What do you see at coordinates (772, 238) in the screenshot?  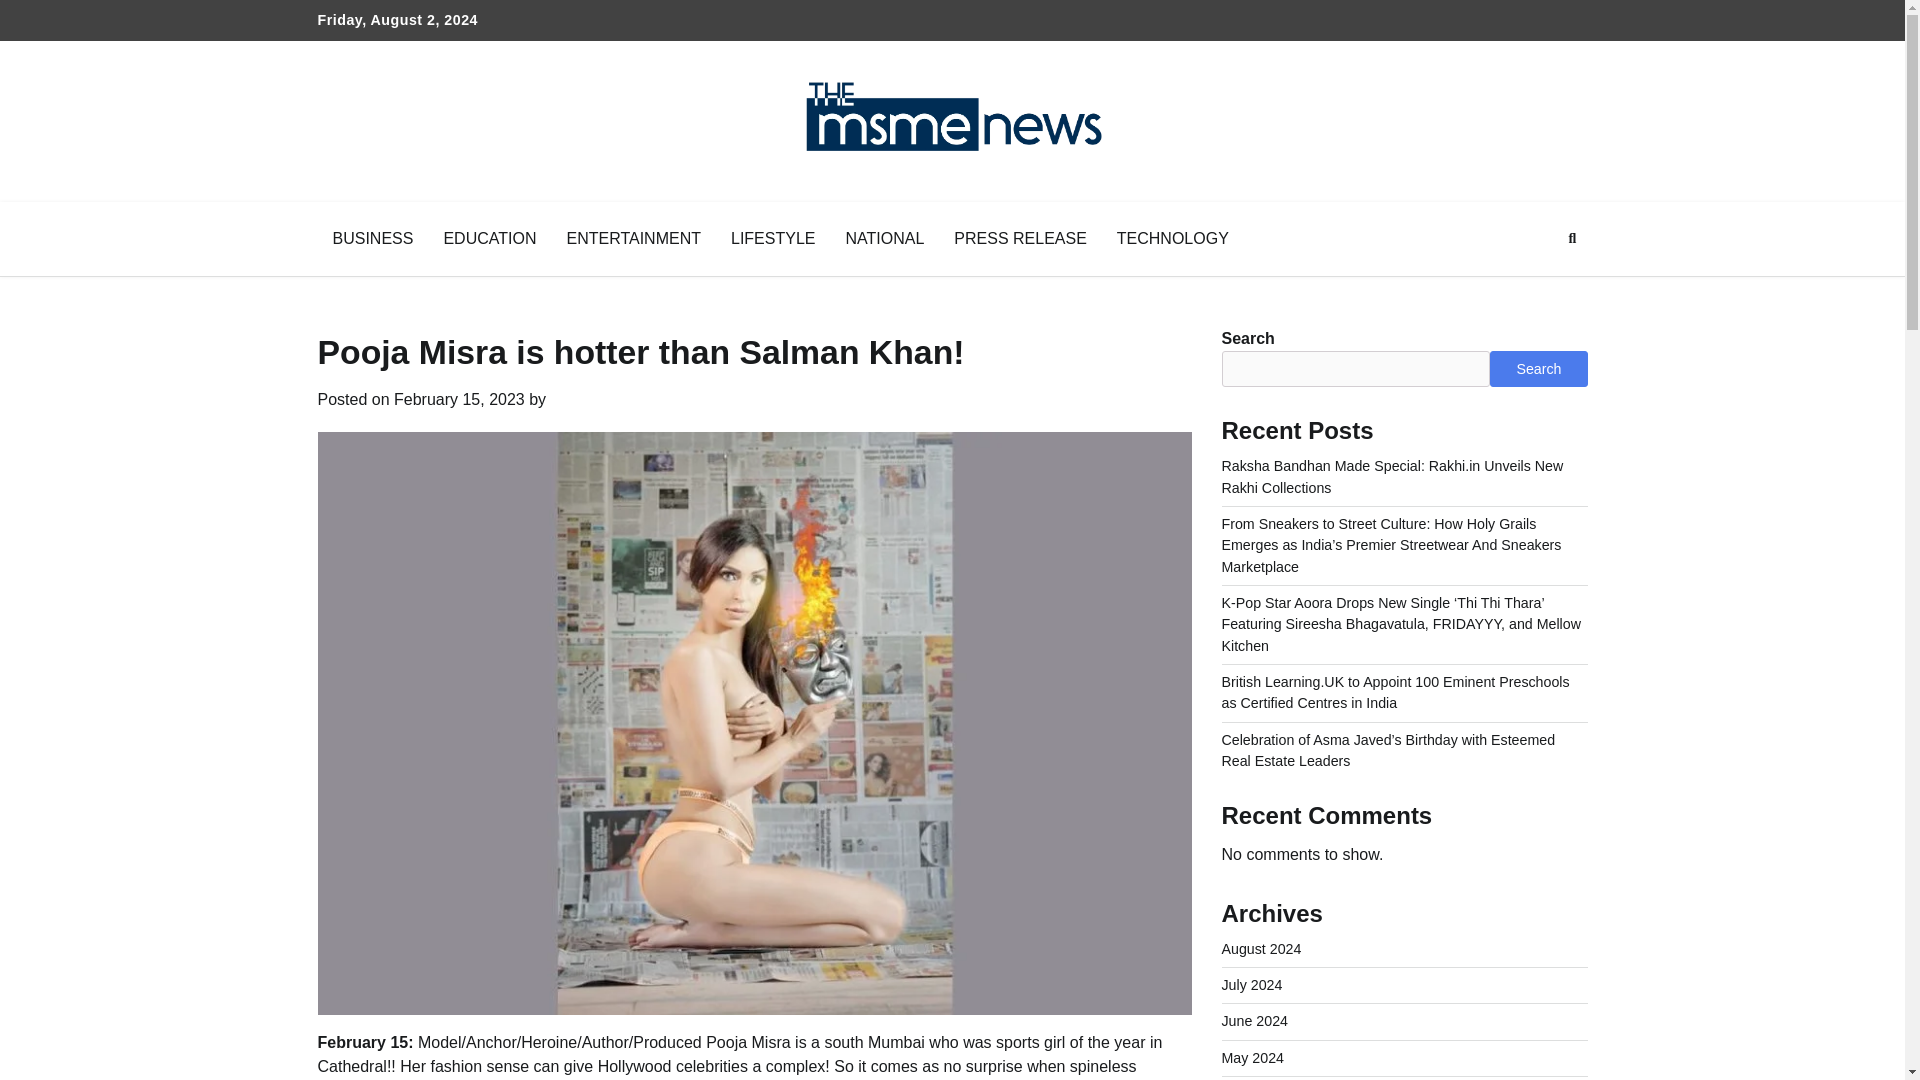 I see `LIFESTYLE` at bounding box center [772, 238].